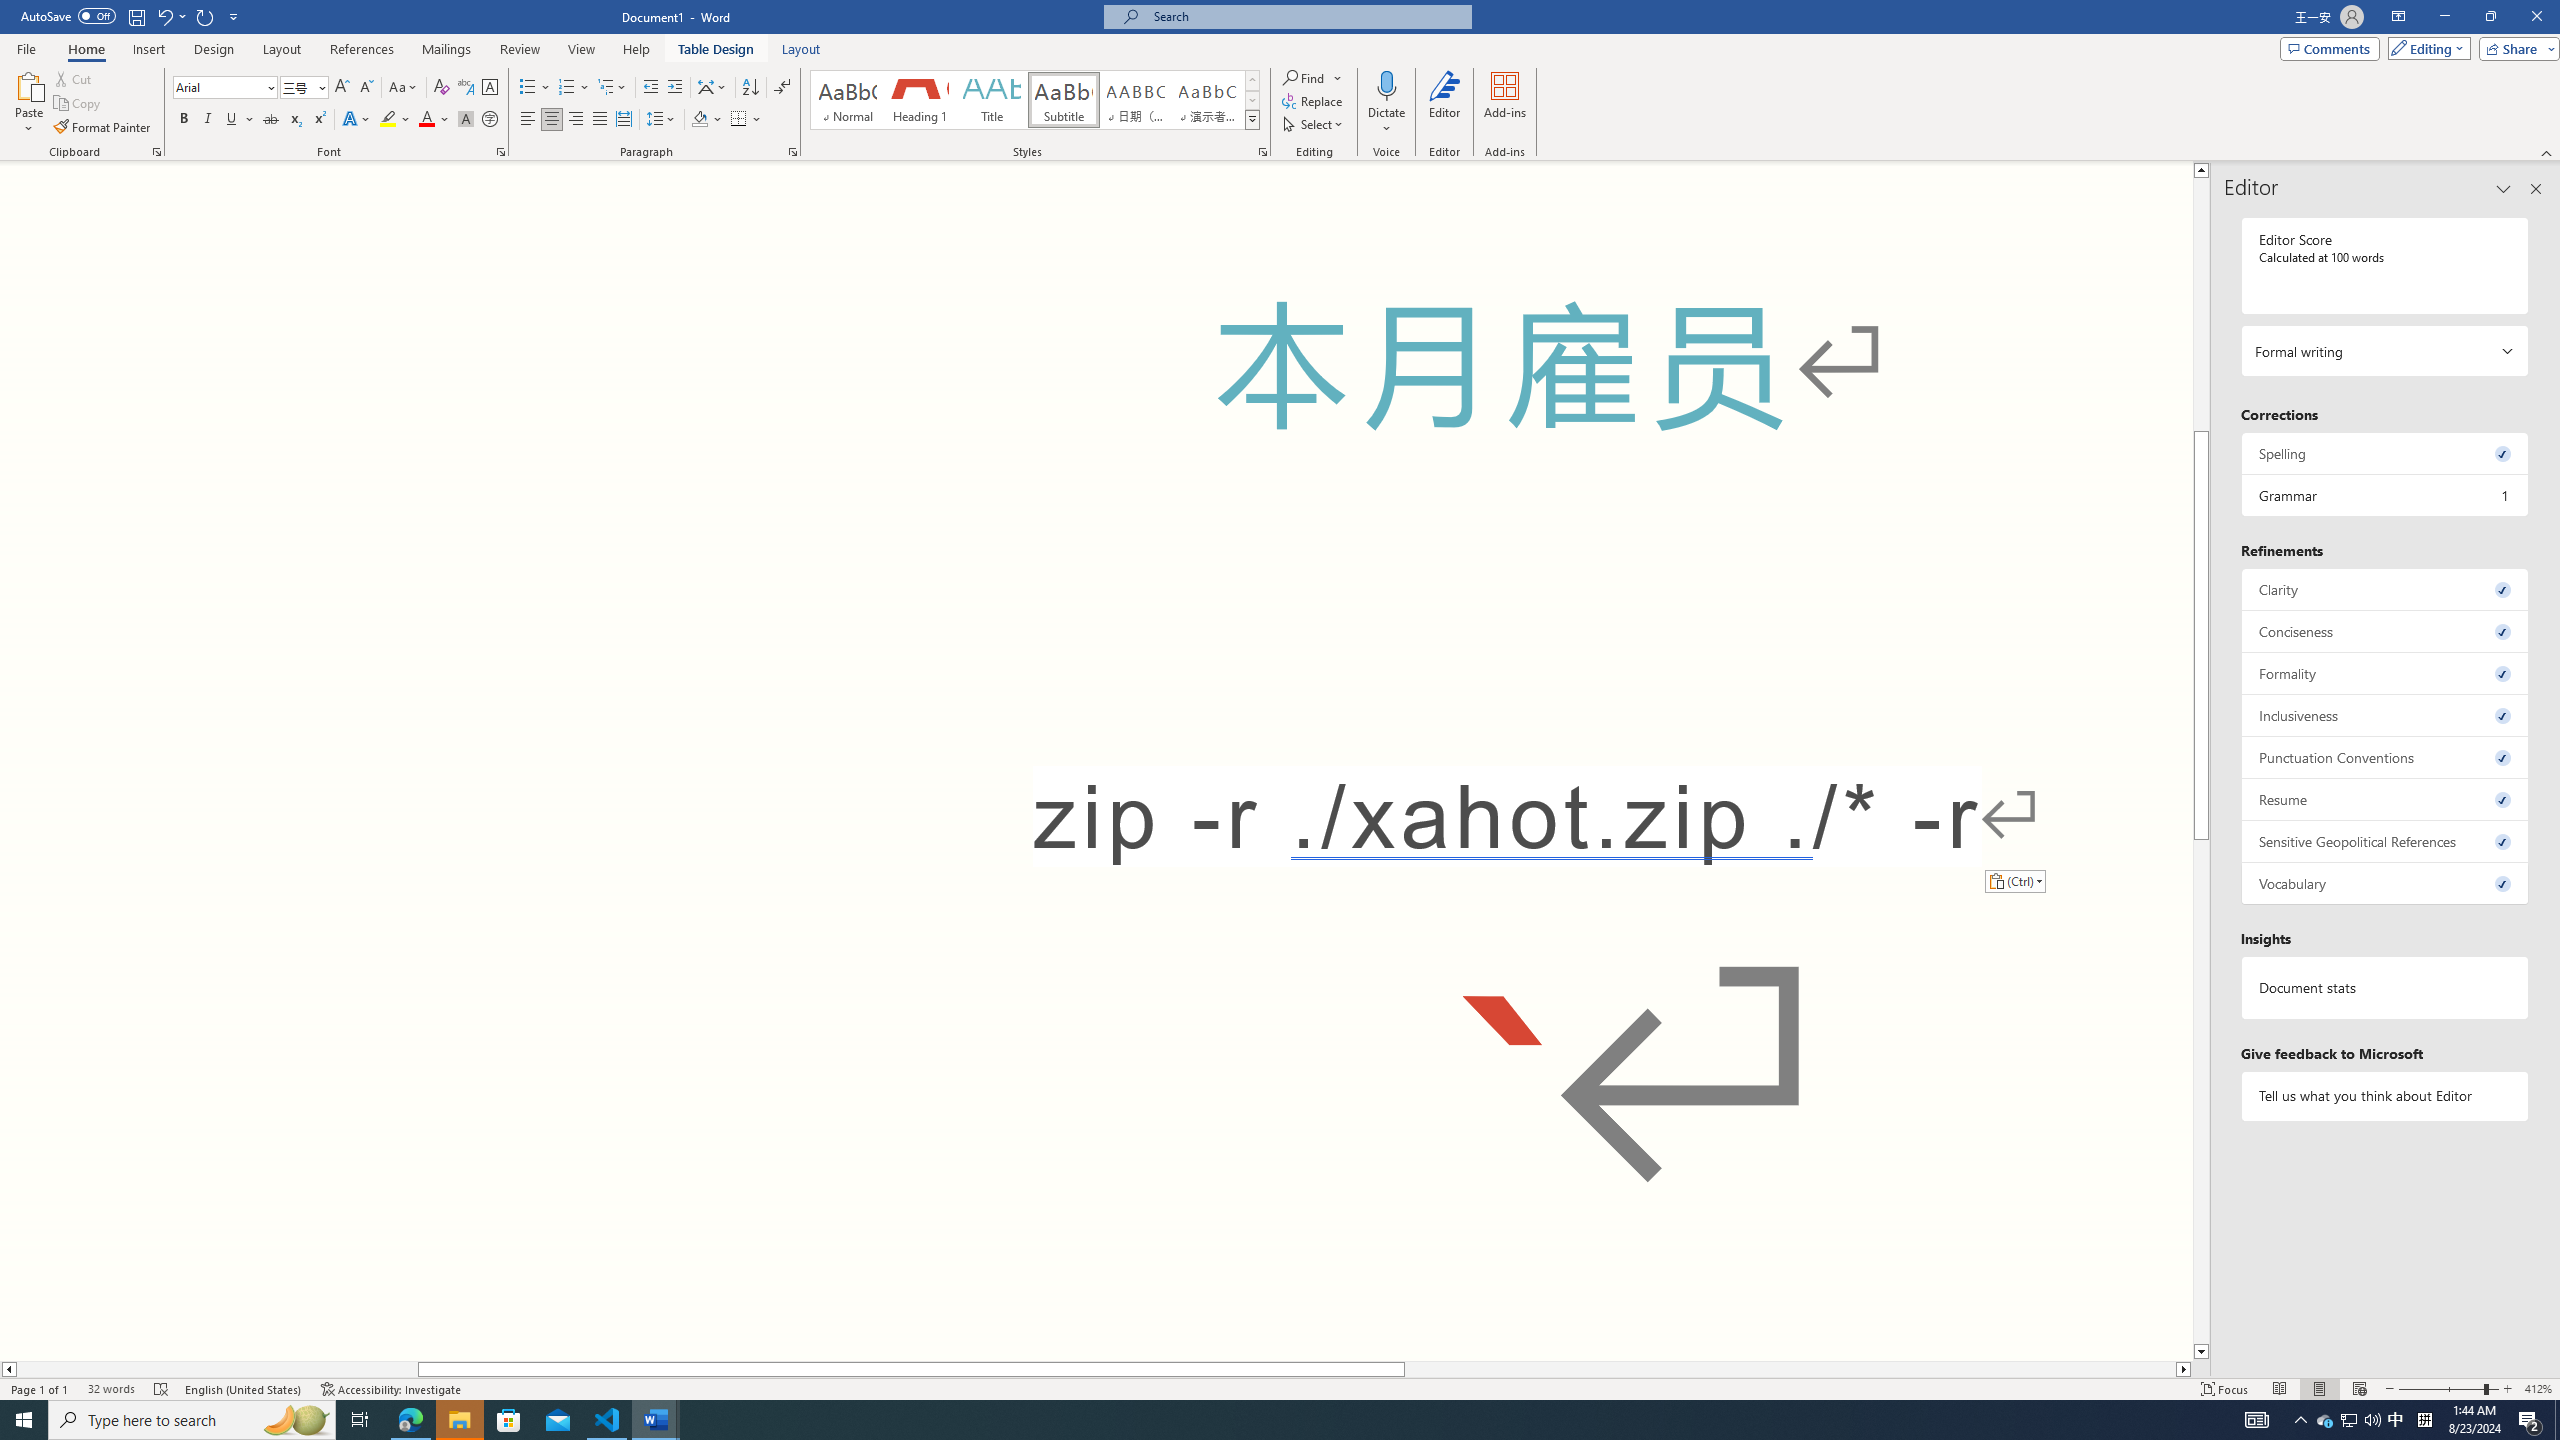 The width and height of the screenshot is (2560, 1440). Describe the element at coordinates (2386, 673) in the screenshot. I see `Formality, 0 issues. Press space or enter to review items.` at that location.